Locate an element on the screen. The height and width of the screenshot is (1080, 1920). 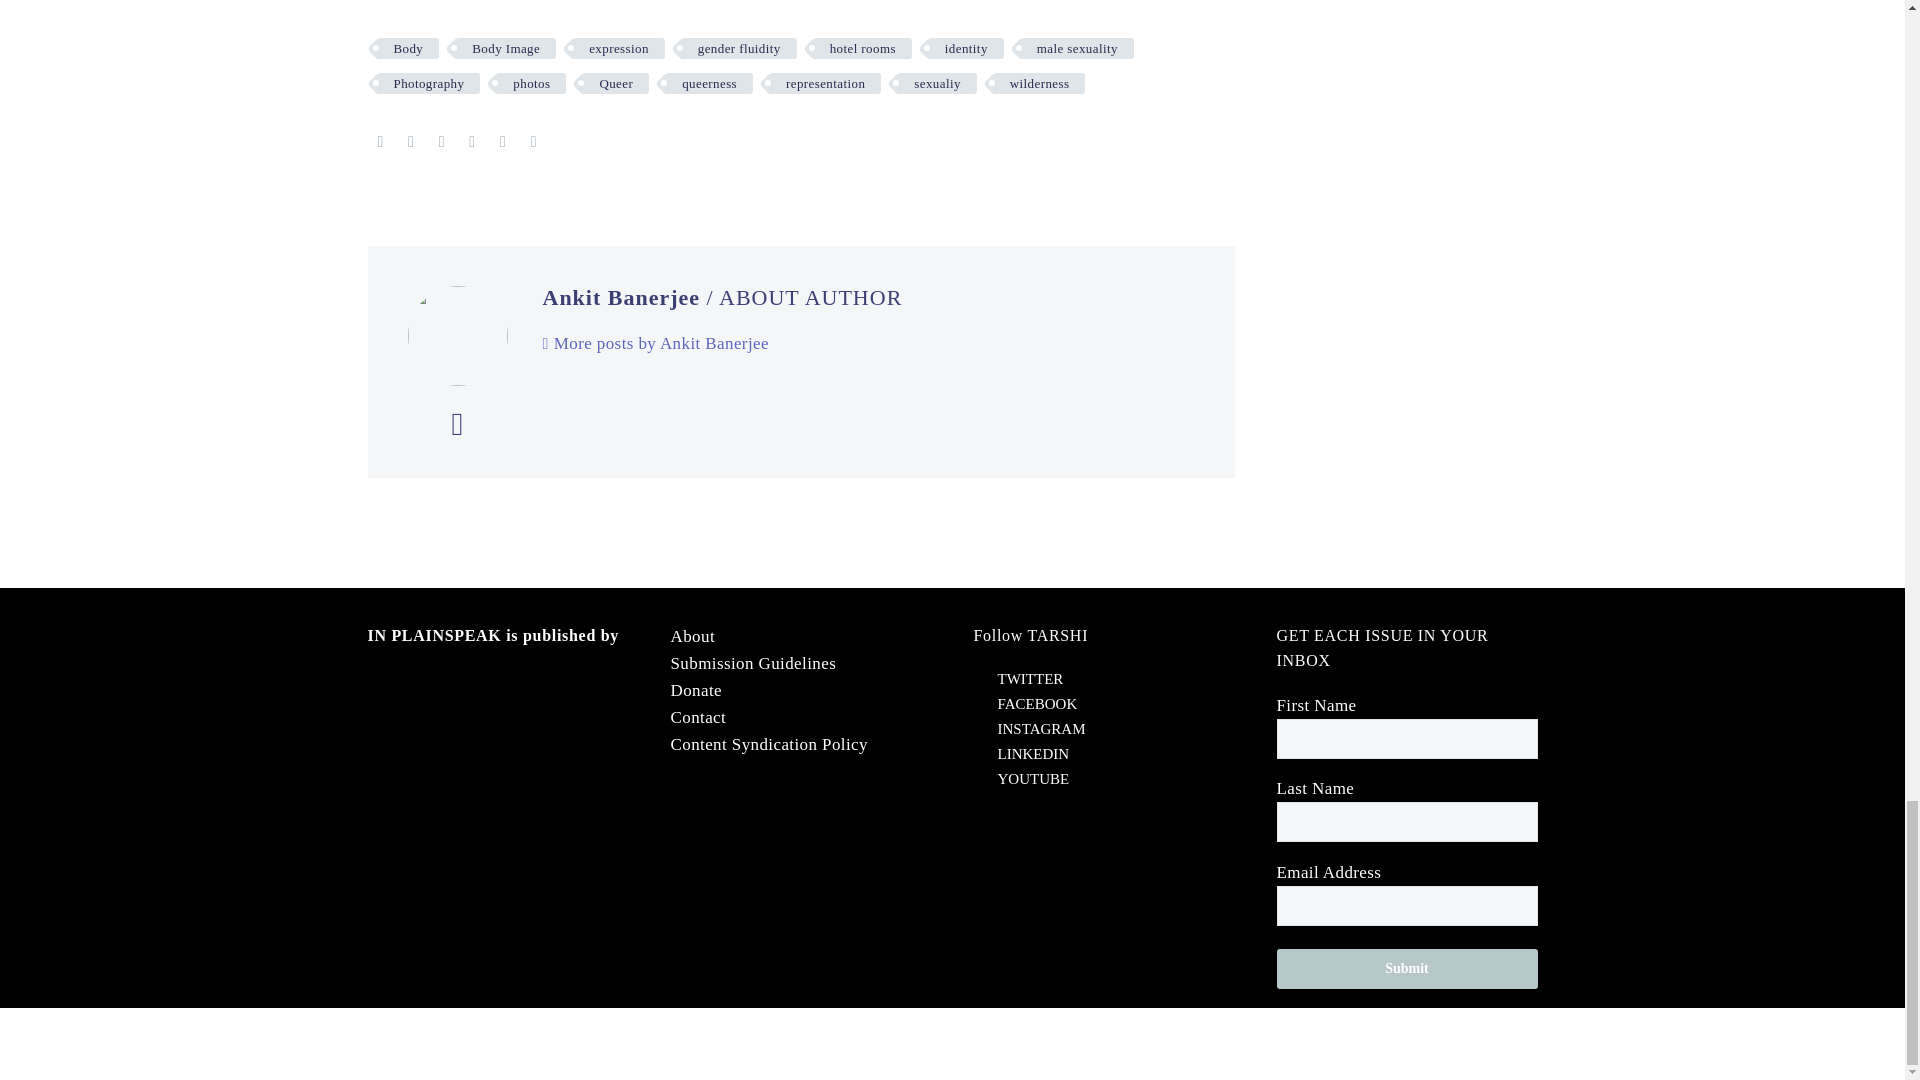
Pinterest is located at coordinates (441, 142).